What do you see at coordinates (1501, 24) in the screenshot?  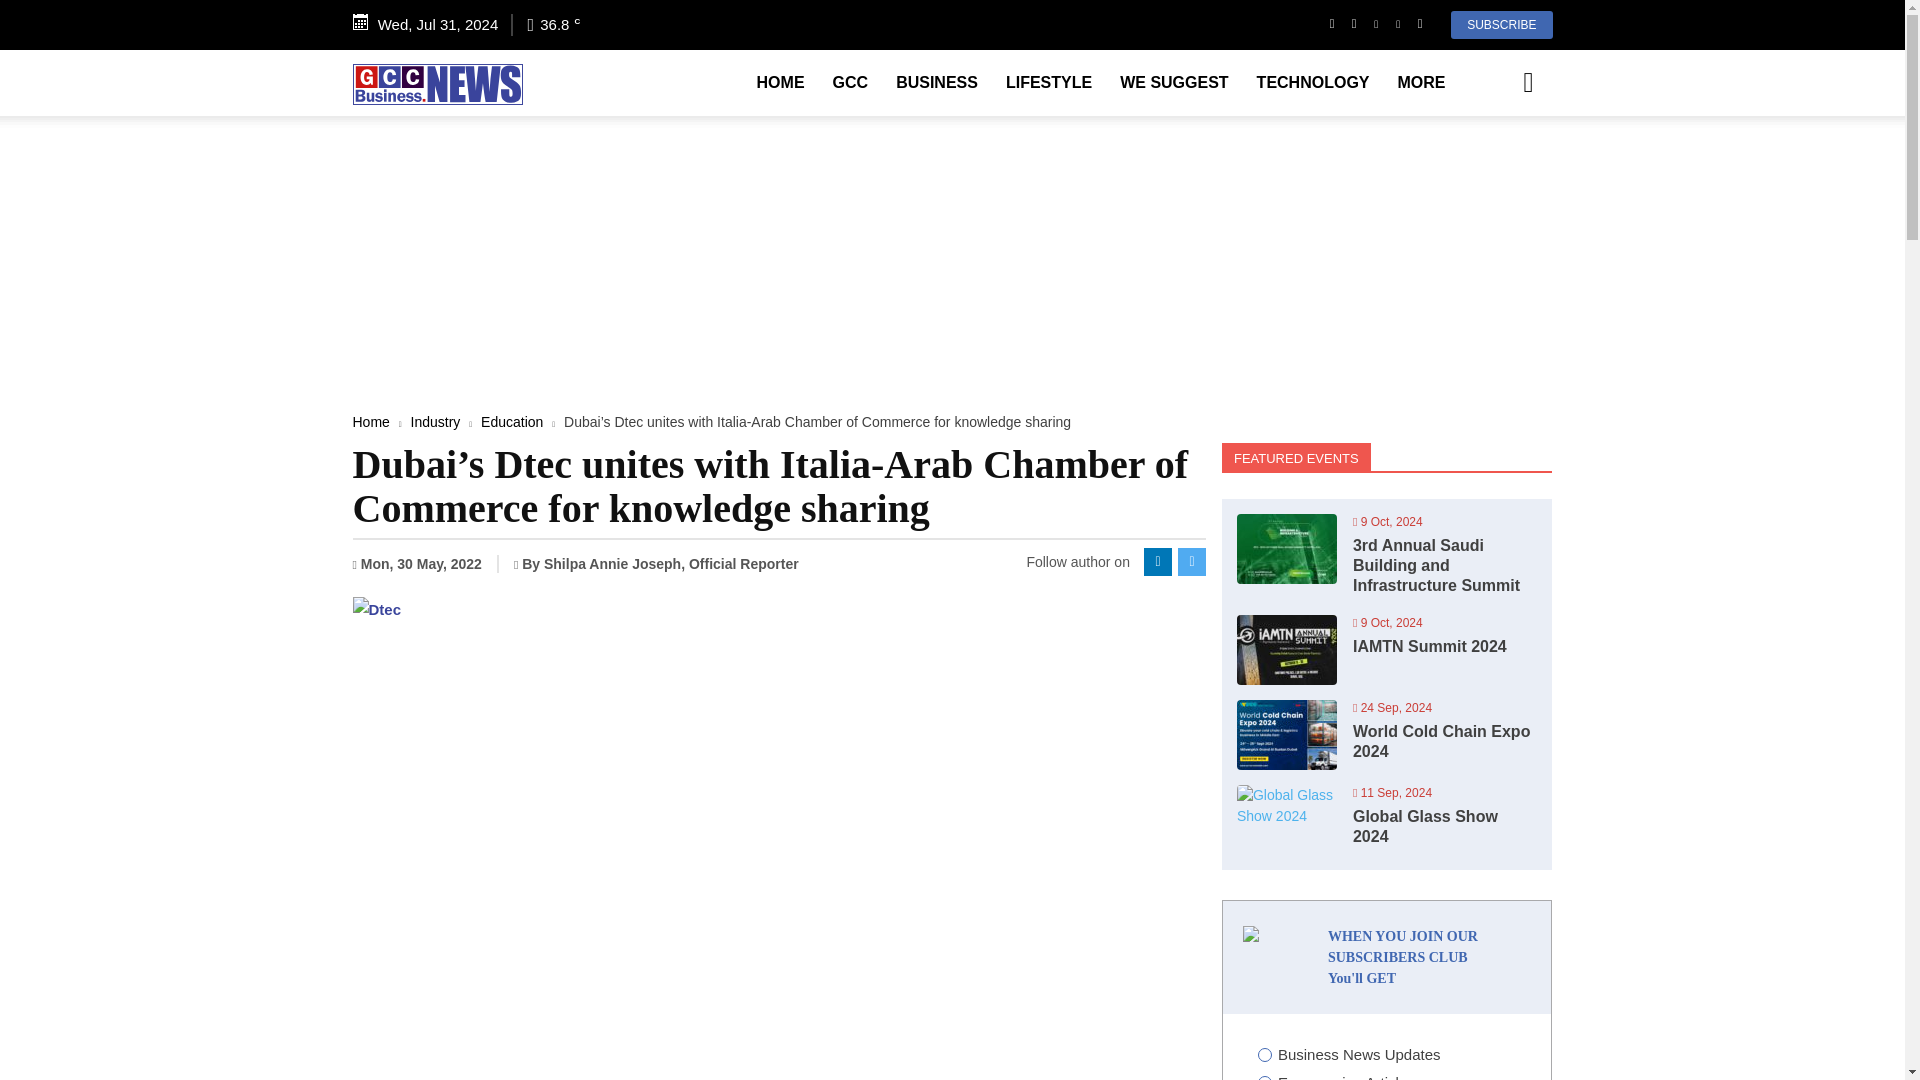 I see `SUBSCRIBE` at bounding box center [1501, 24].